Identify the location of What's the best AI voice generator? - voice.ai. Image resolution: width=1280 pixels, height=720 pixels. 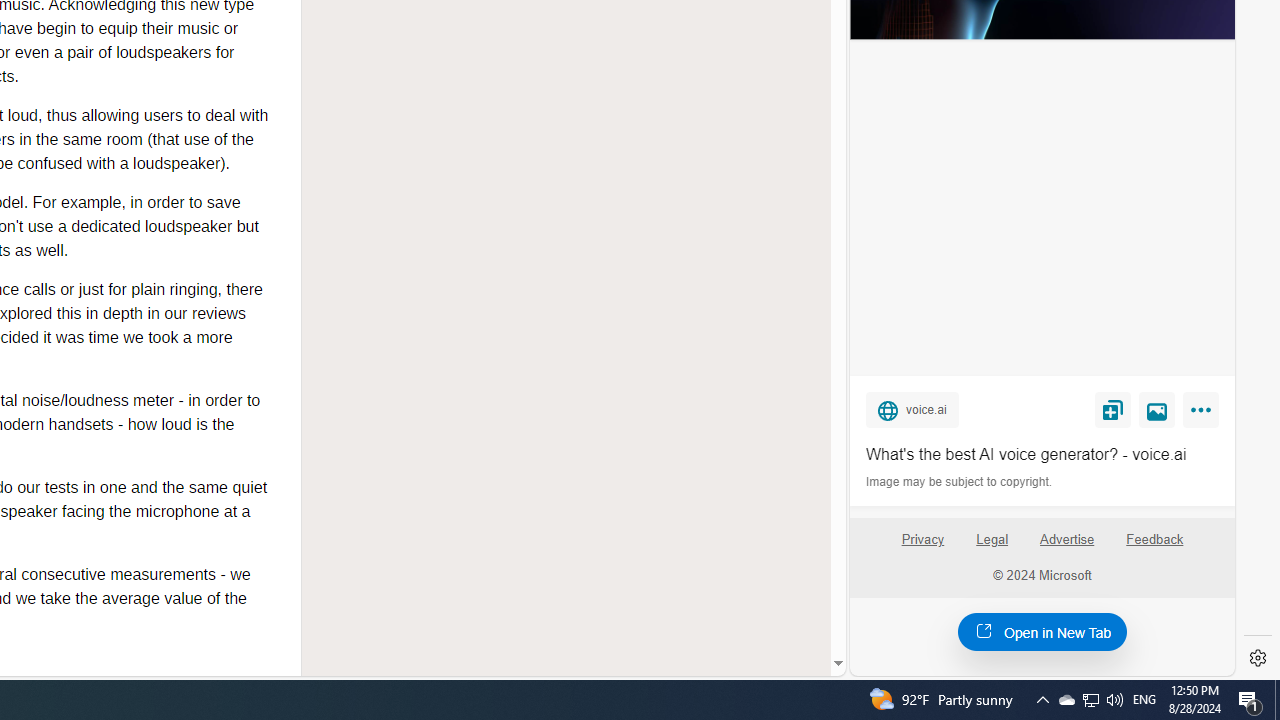
(1042, 454).